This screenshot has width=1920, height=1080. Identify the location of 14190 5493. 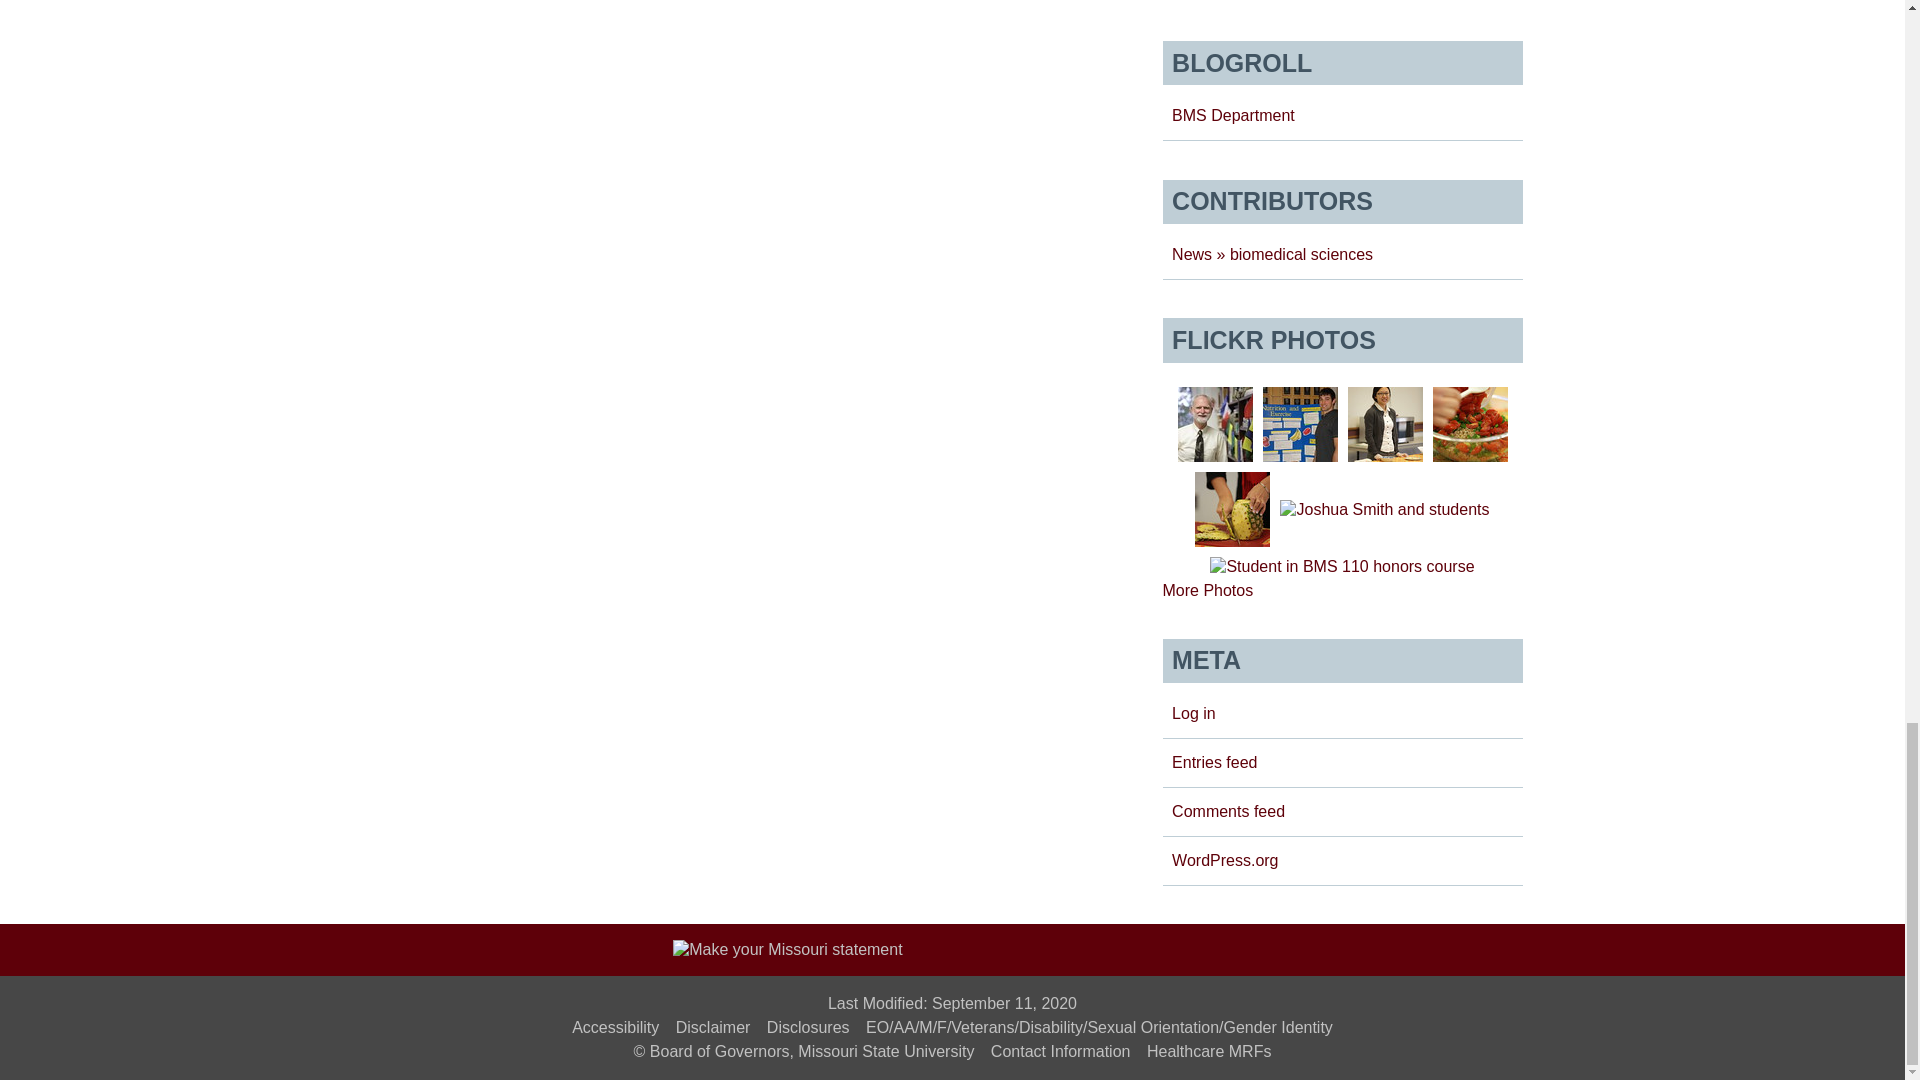
(1384, 424).